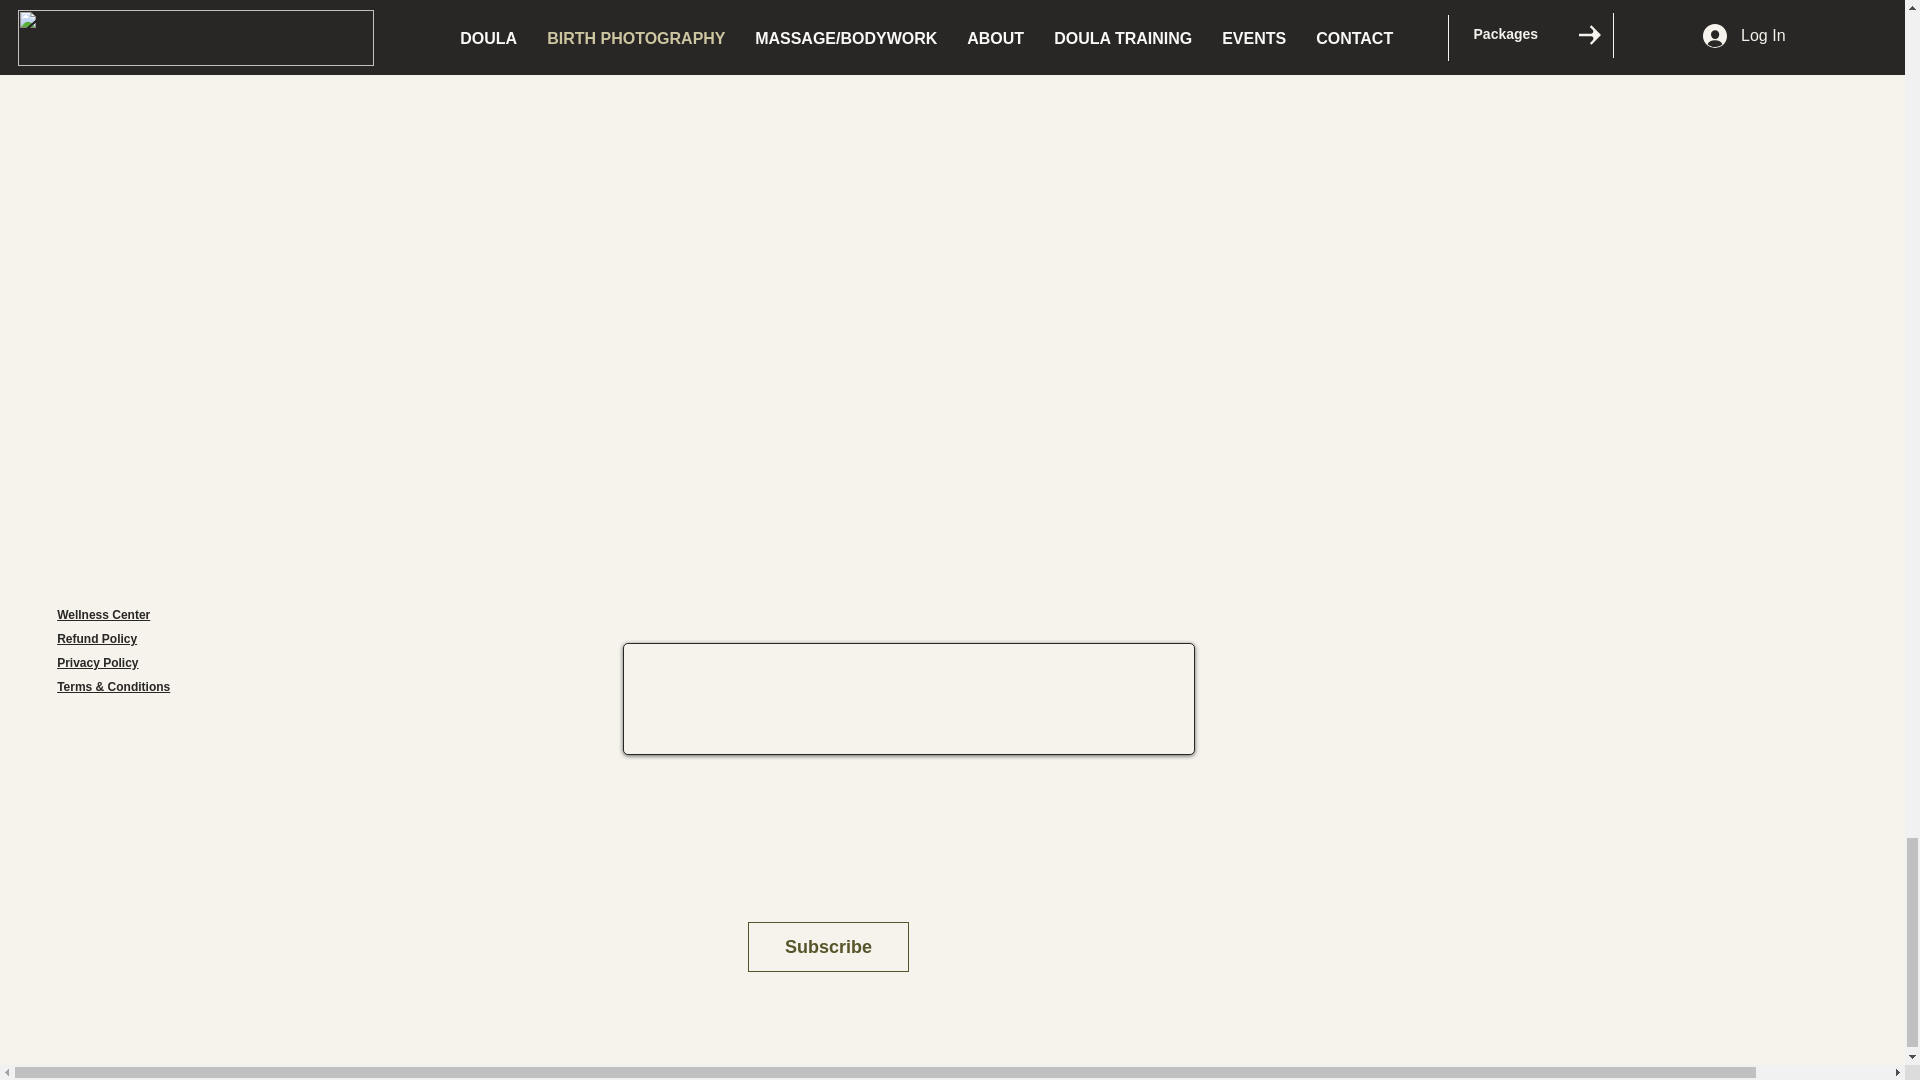 This screenshot has width=1920, height=1080. Describe the element at coordinates (103, 615) in the screenshot. I see `Wellness Center` at that location.